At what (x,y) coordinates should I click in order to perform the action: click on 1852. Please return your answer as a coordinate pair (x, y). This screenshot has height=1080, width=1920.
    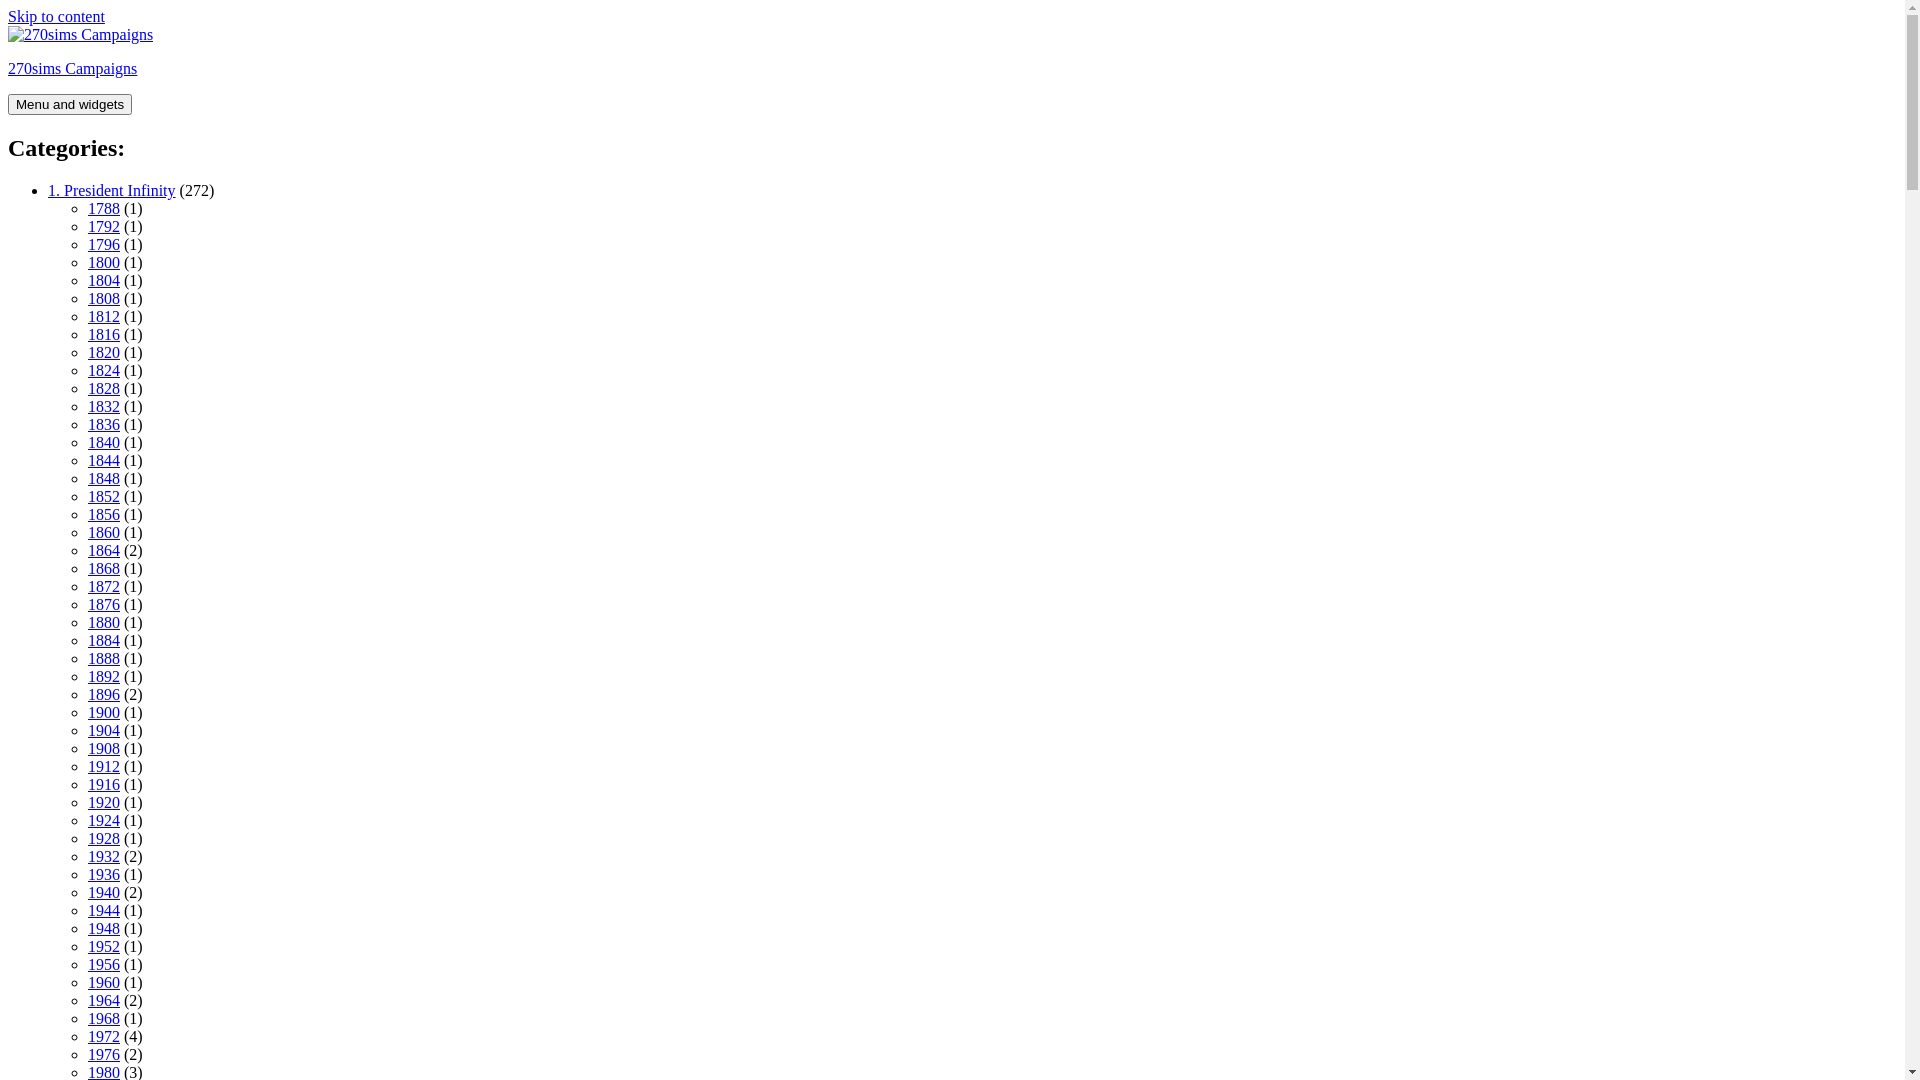
    Looking at the image, I should click on (104, 496).